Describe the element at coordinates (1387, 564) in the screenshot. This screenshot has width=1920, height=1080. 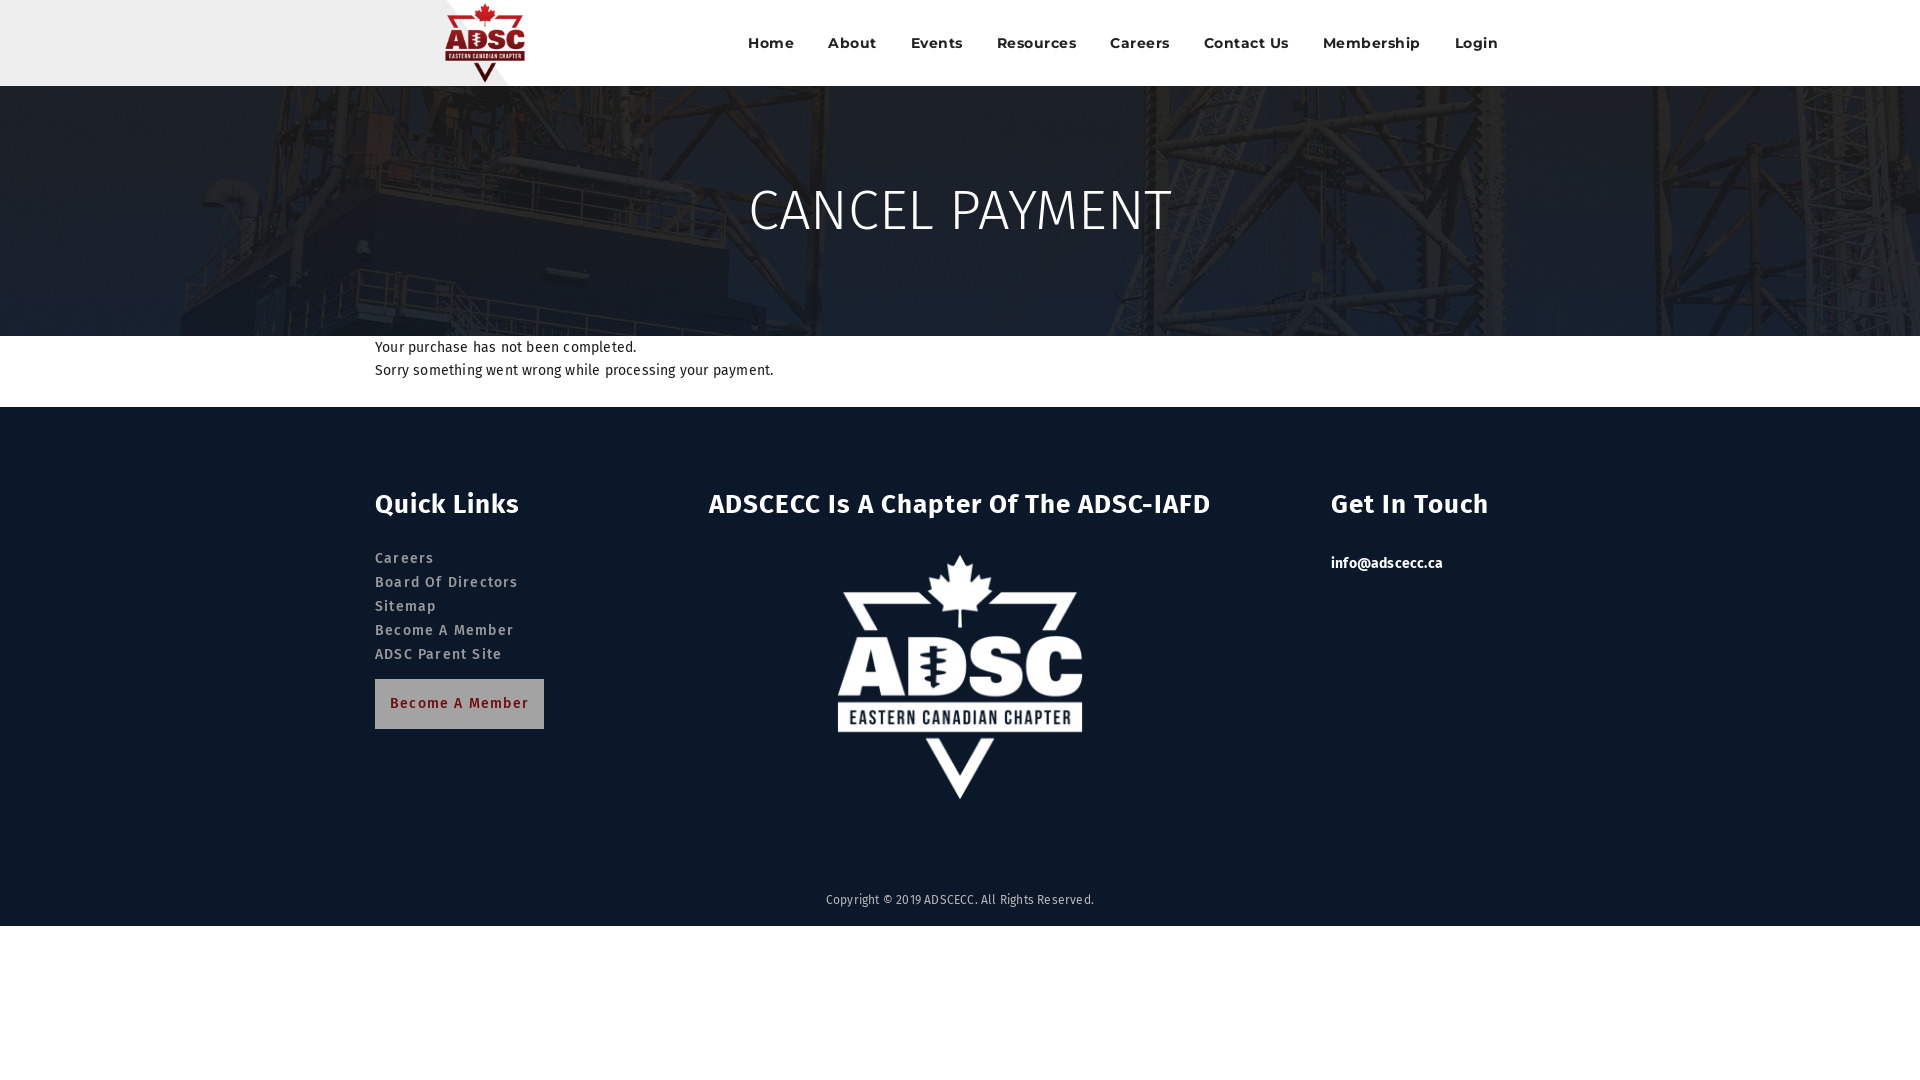
I see `info@adscecc.ca` at that location.